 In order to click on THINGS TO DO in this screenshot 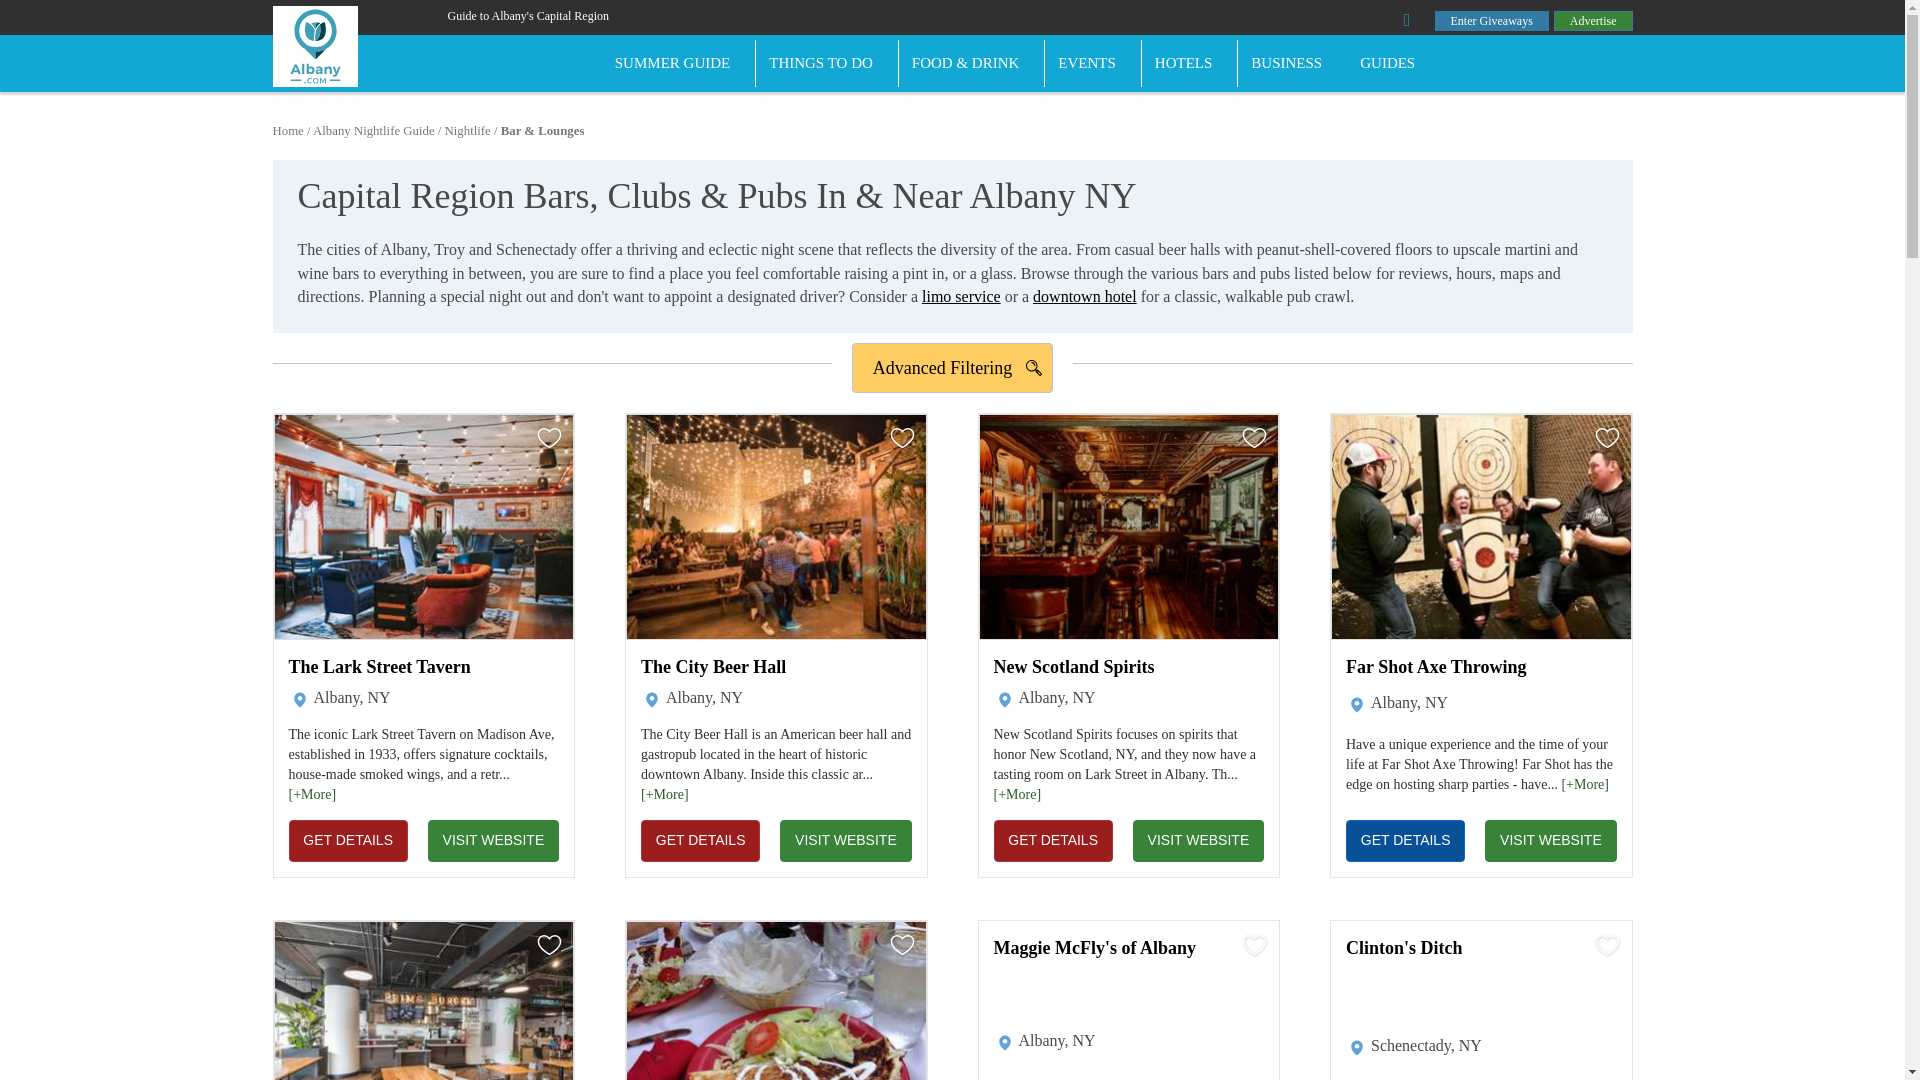, I will do `click(827, 63)`.